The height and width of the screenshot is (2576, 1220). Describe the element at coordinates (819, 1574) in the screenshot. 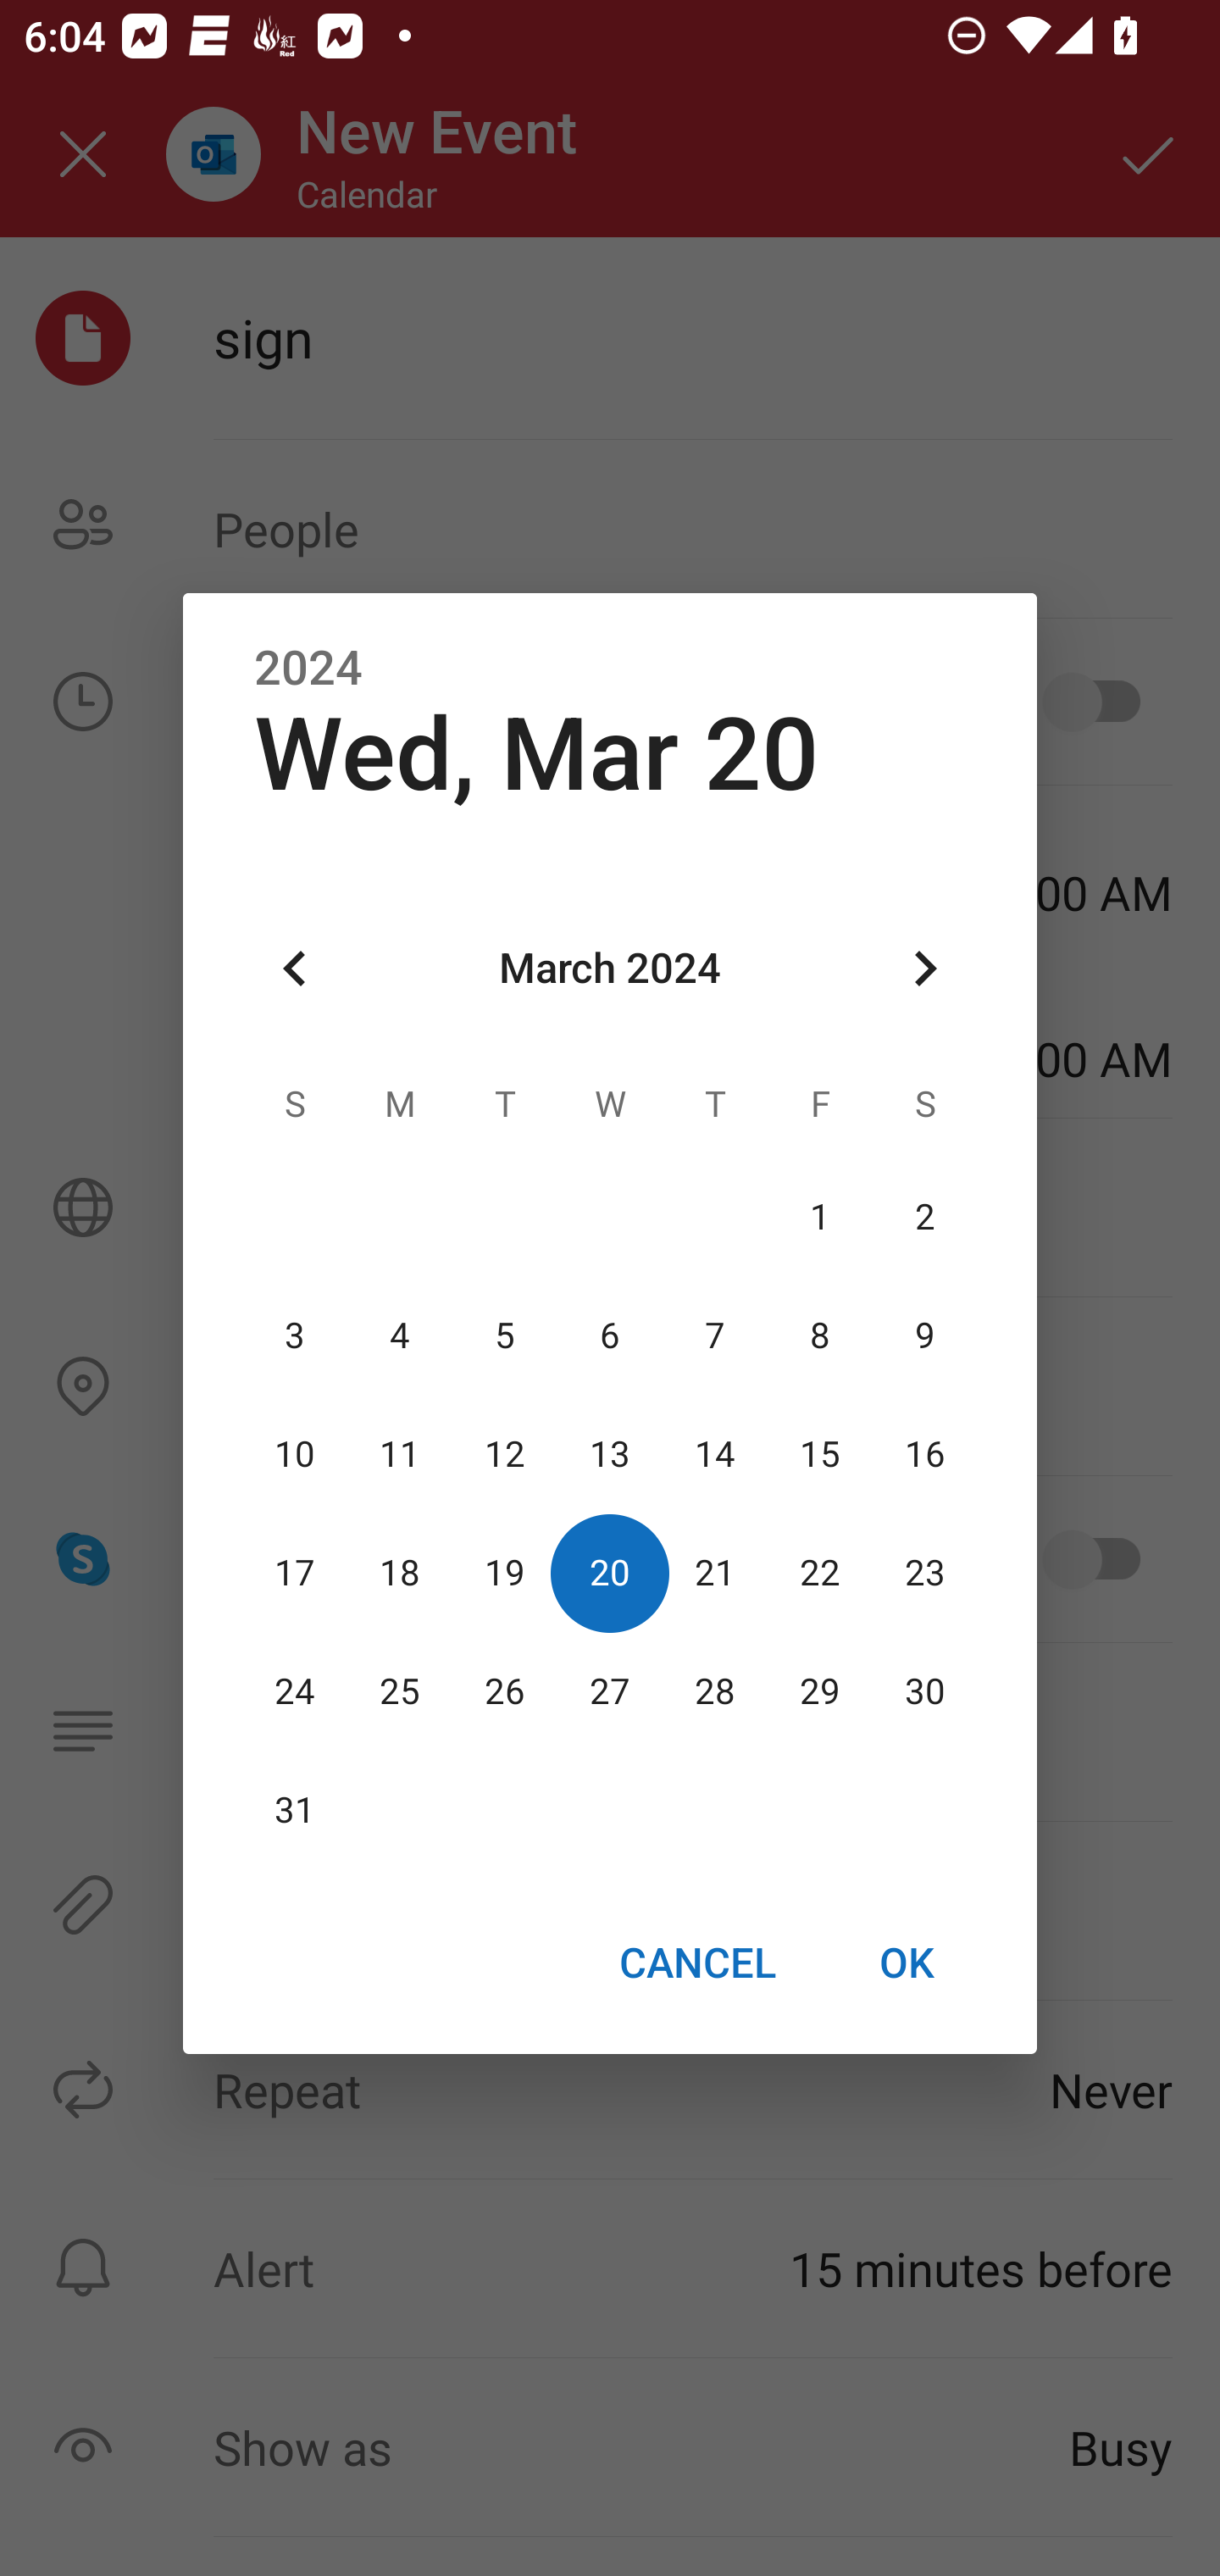

I see `22 22 March 2024` at that location.